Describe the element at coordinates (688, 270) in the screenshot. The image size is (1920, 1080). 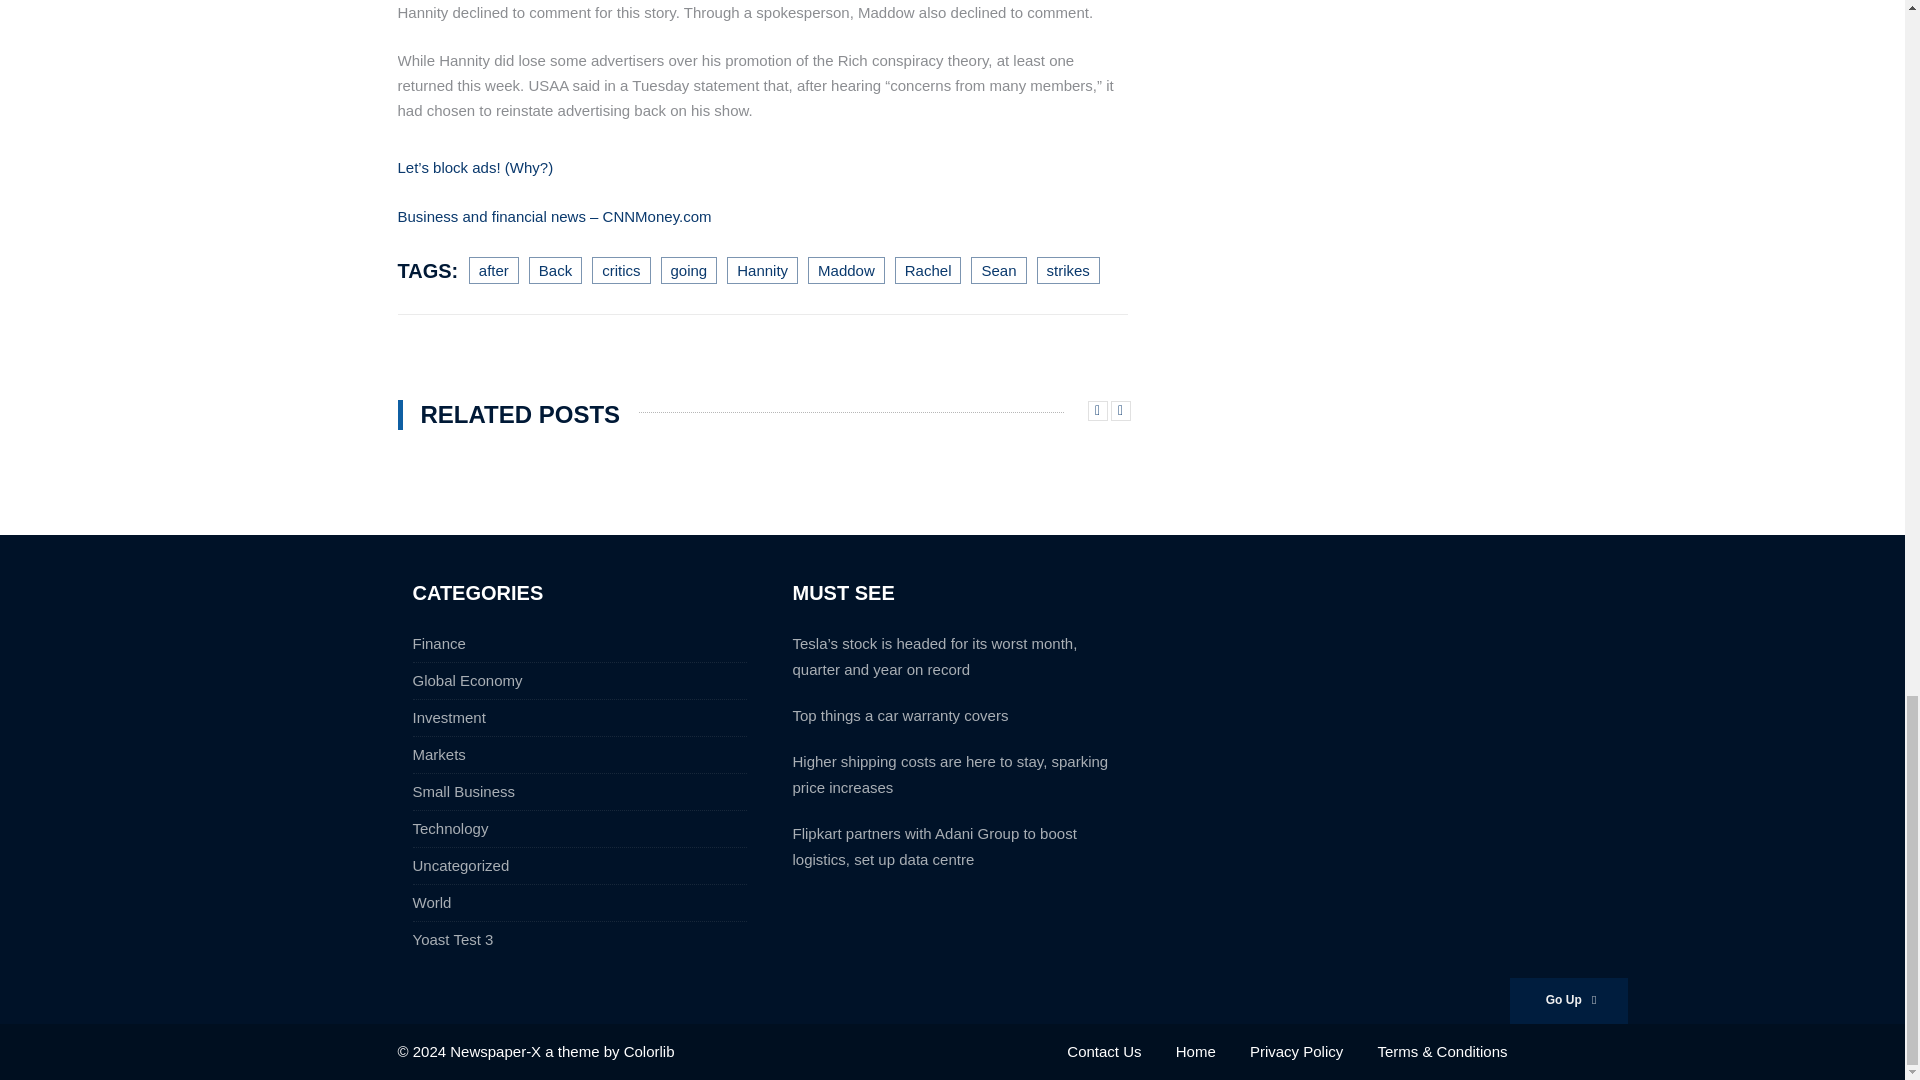
I see `going` at that location.